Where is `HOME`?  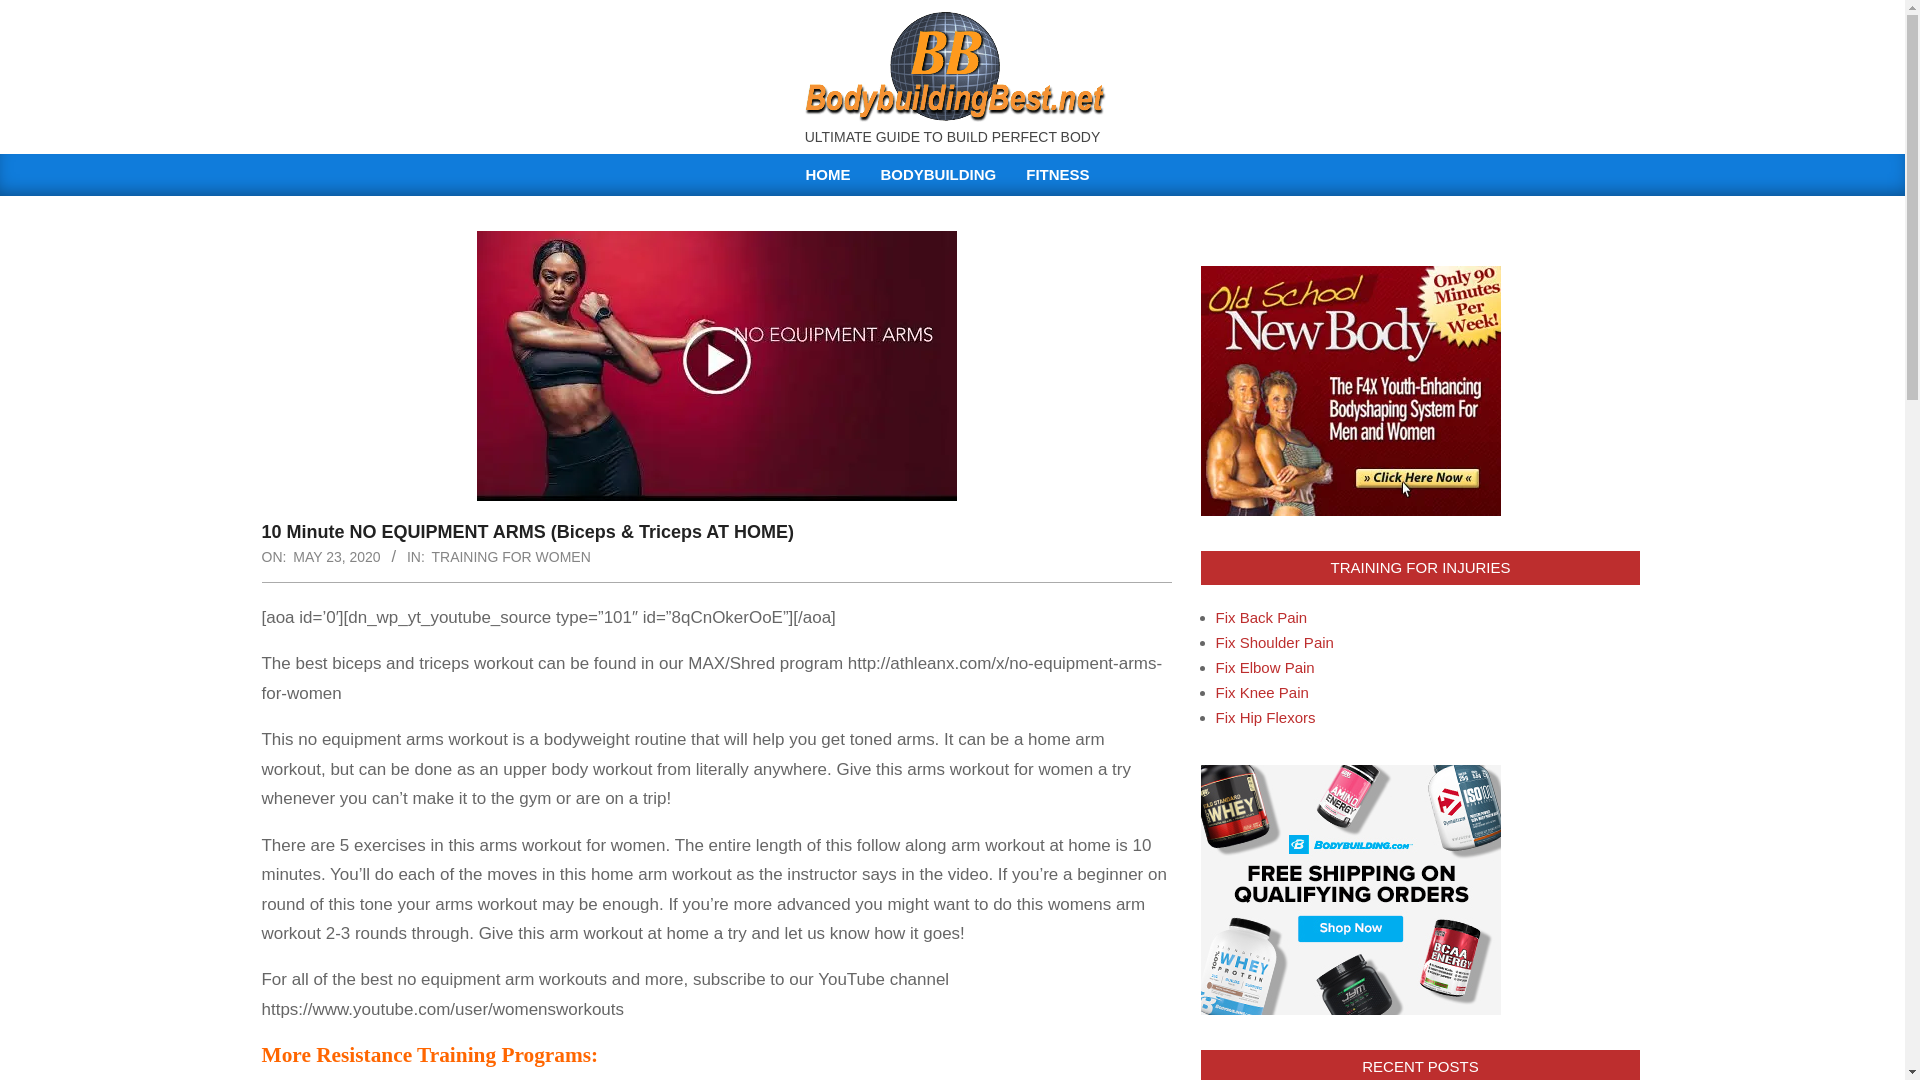
HOME is located at coordinates (827, 174).